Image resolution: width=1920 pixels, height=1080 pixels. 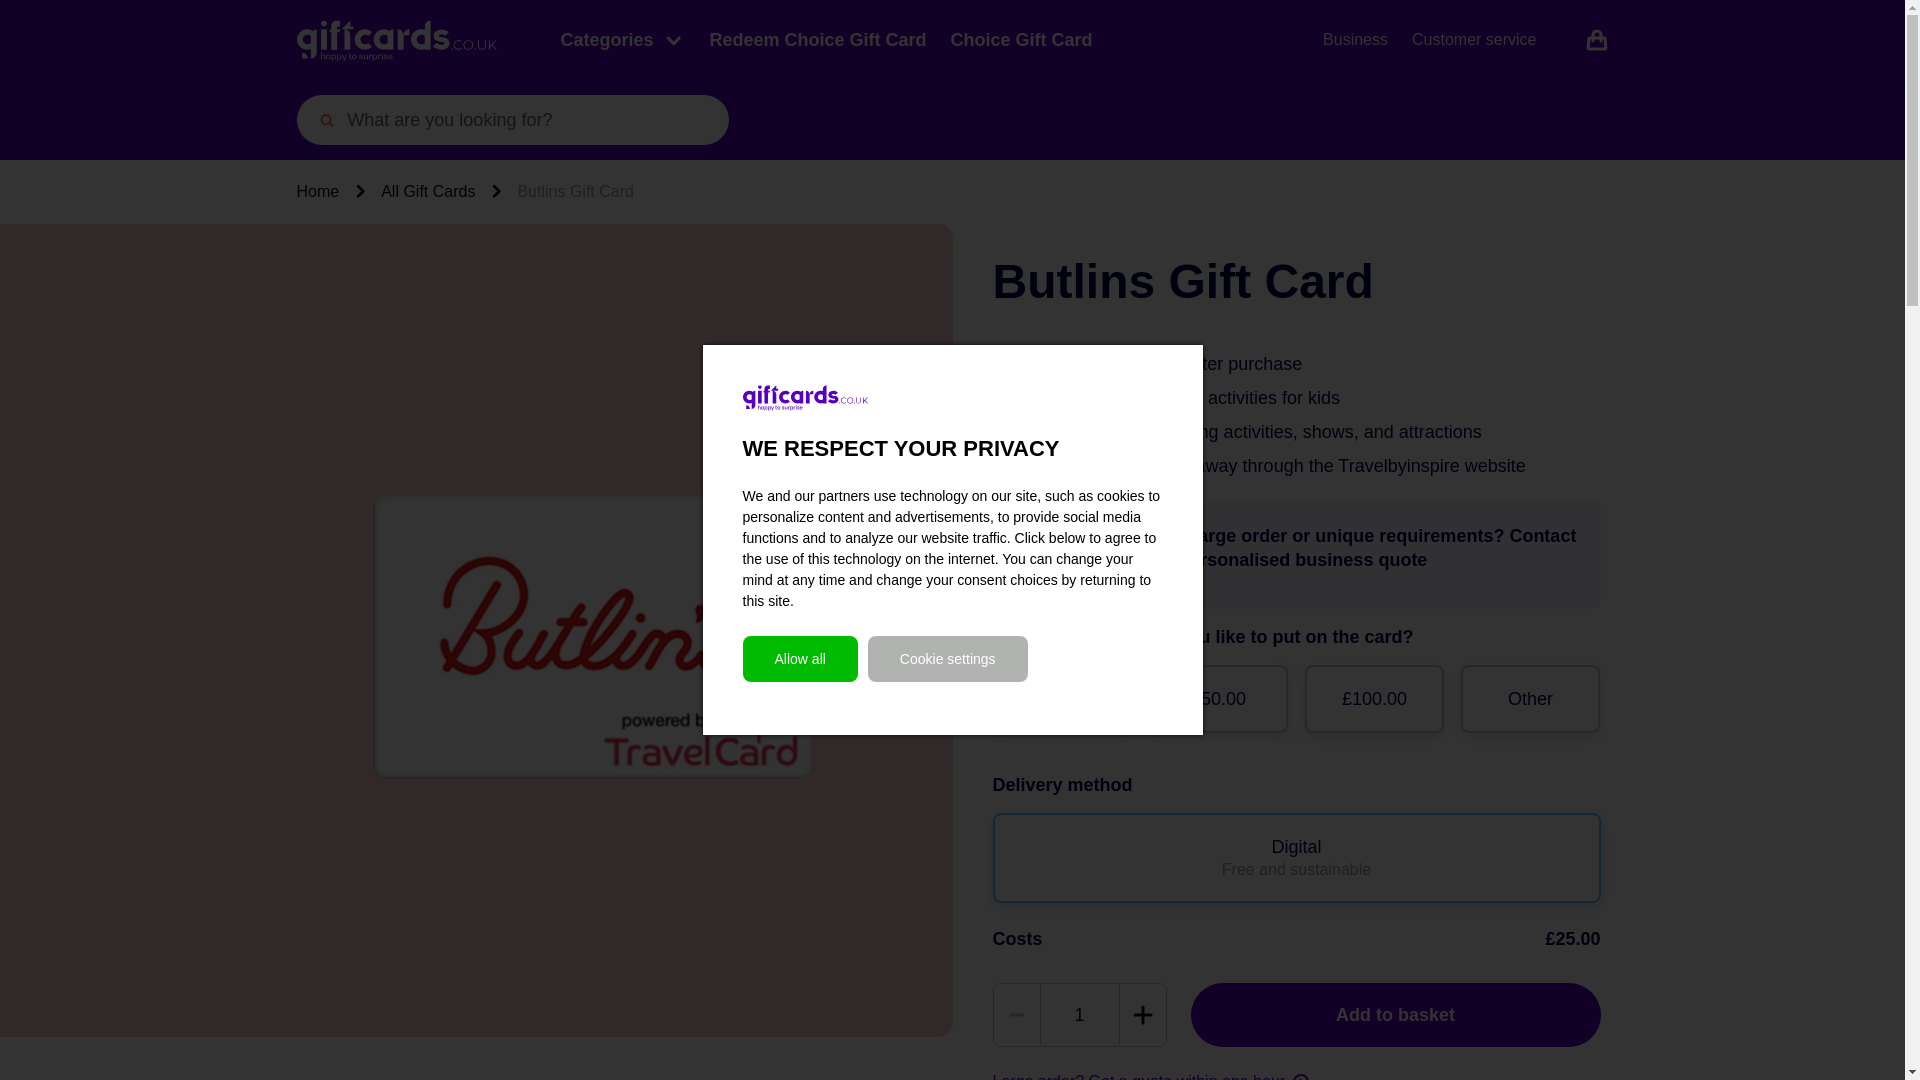 I want to click on Customer service, so click(x=1474, y=40).